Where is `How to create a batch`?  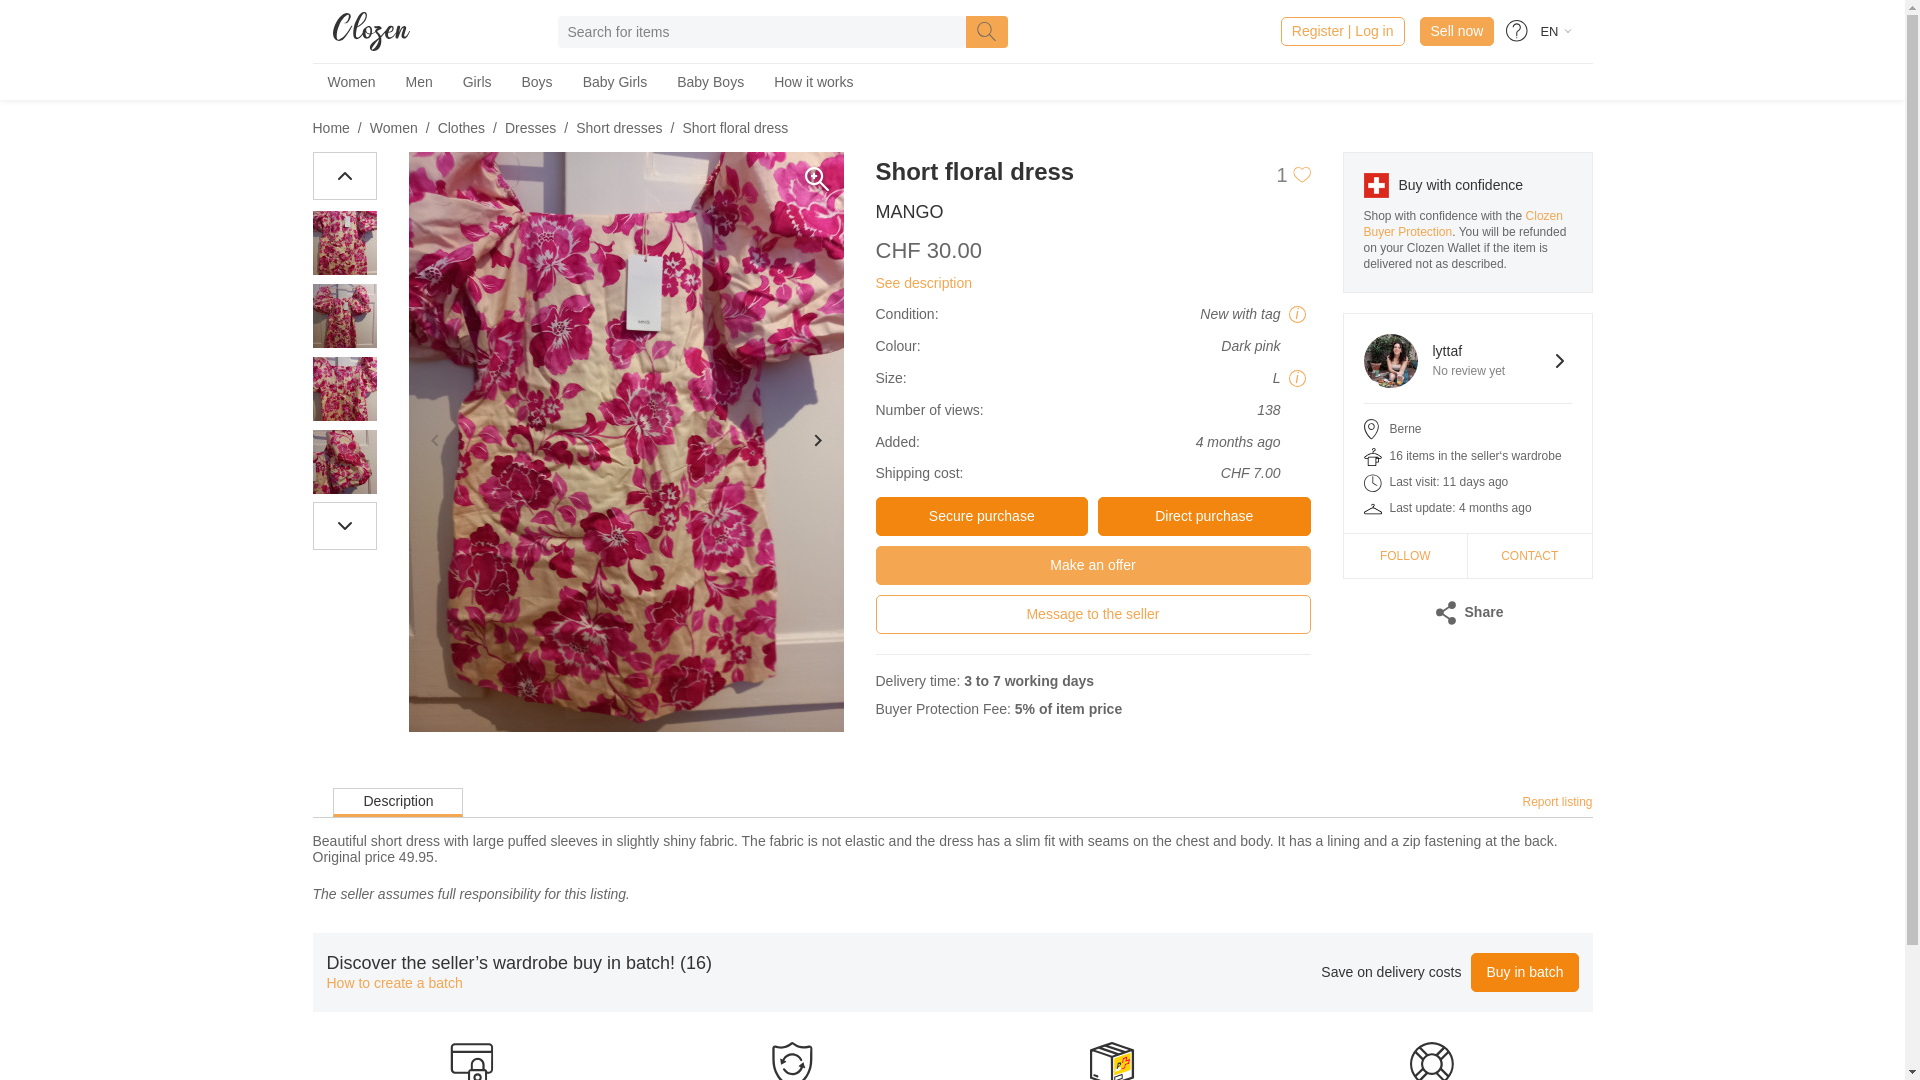
How to create a batch is located at coordinates (394, 984).